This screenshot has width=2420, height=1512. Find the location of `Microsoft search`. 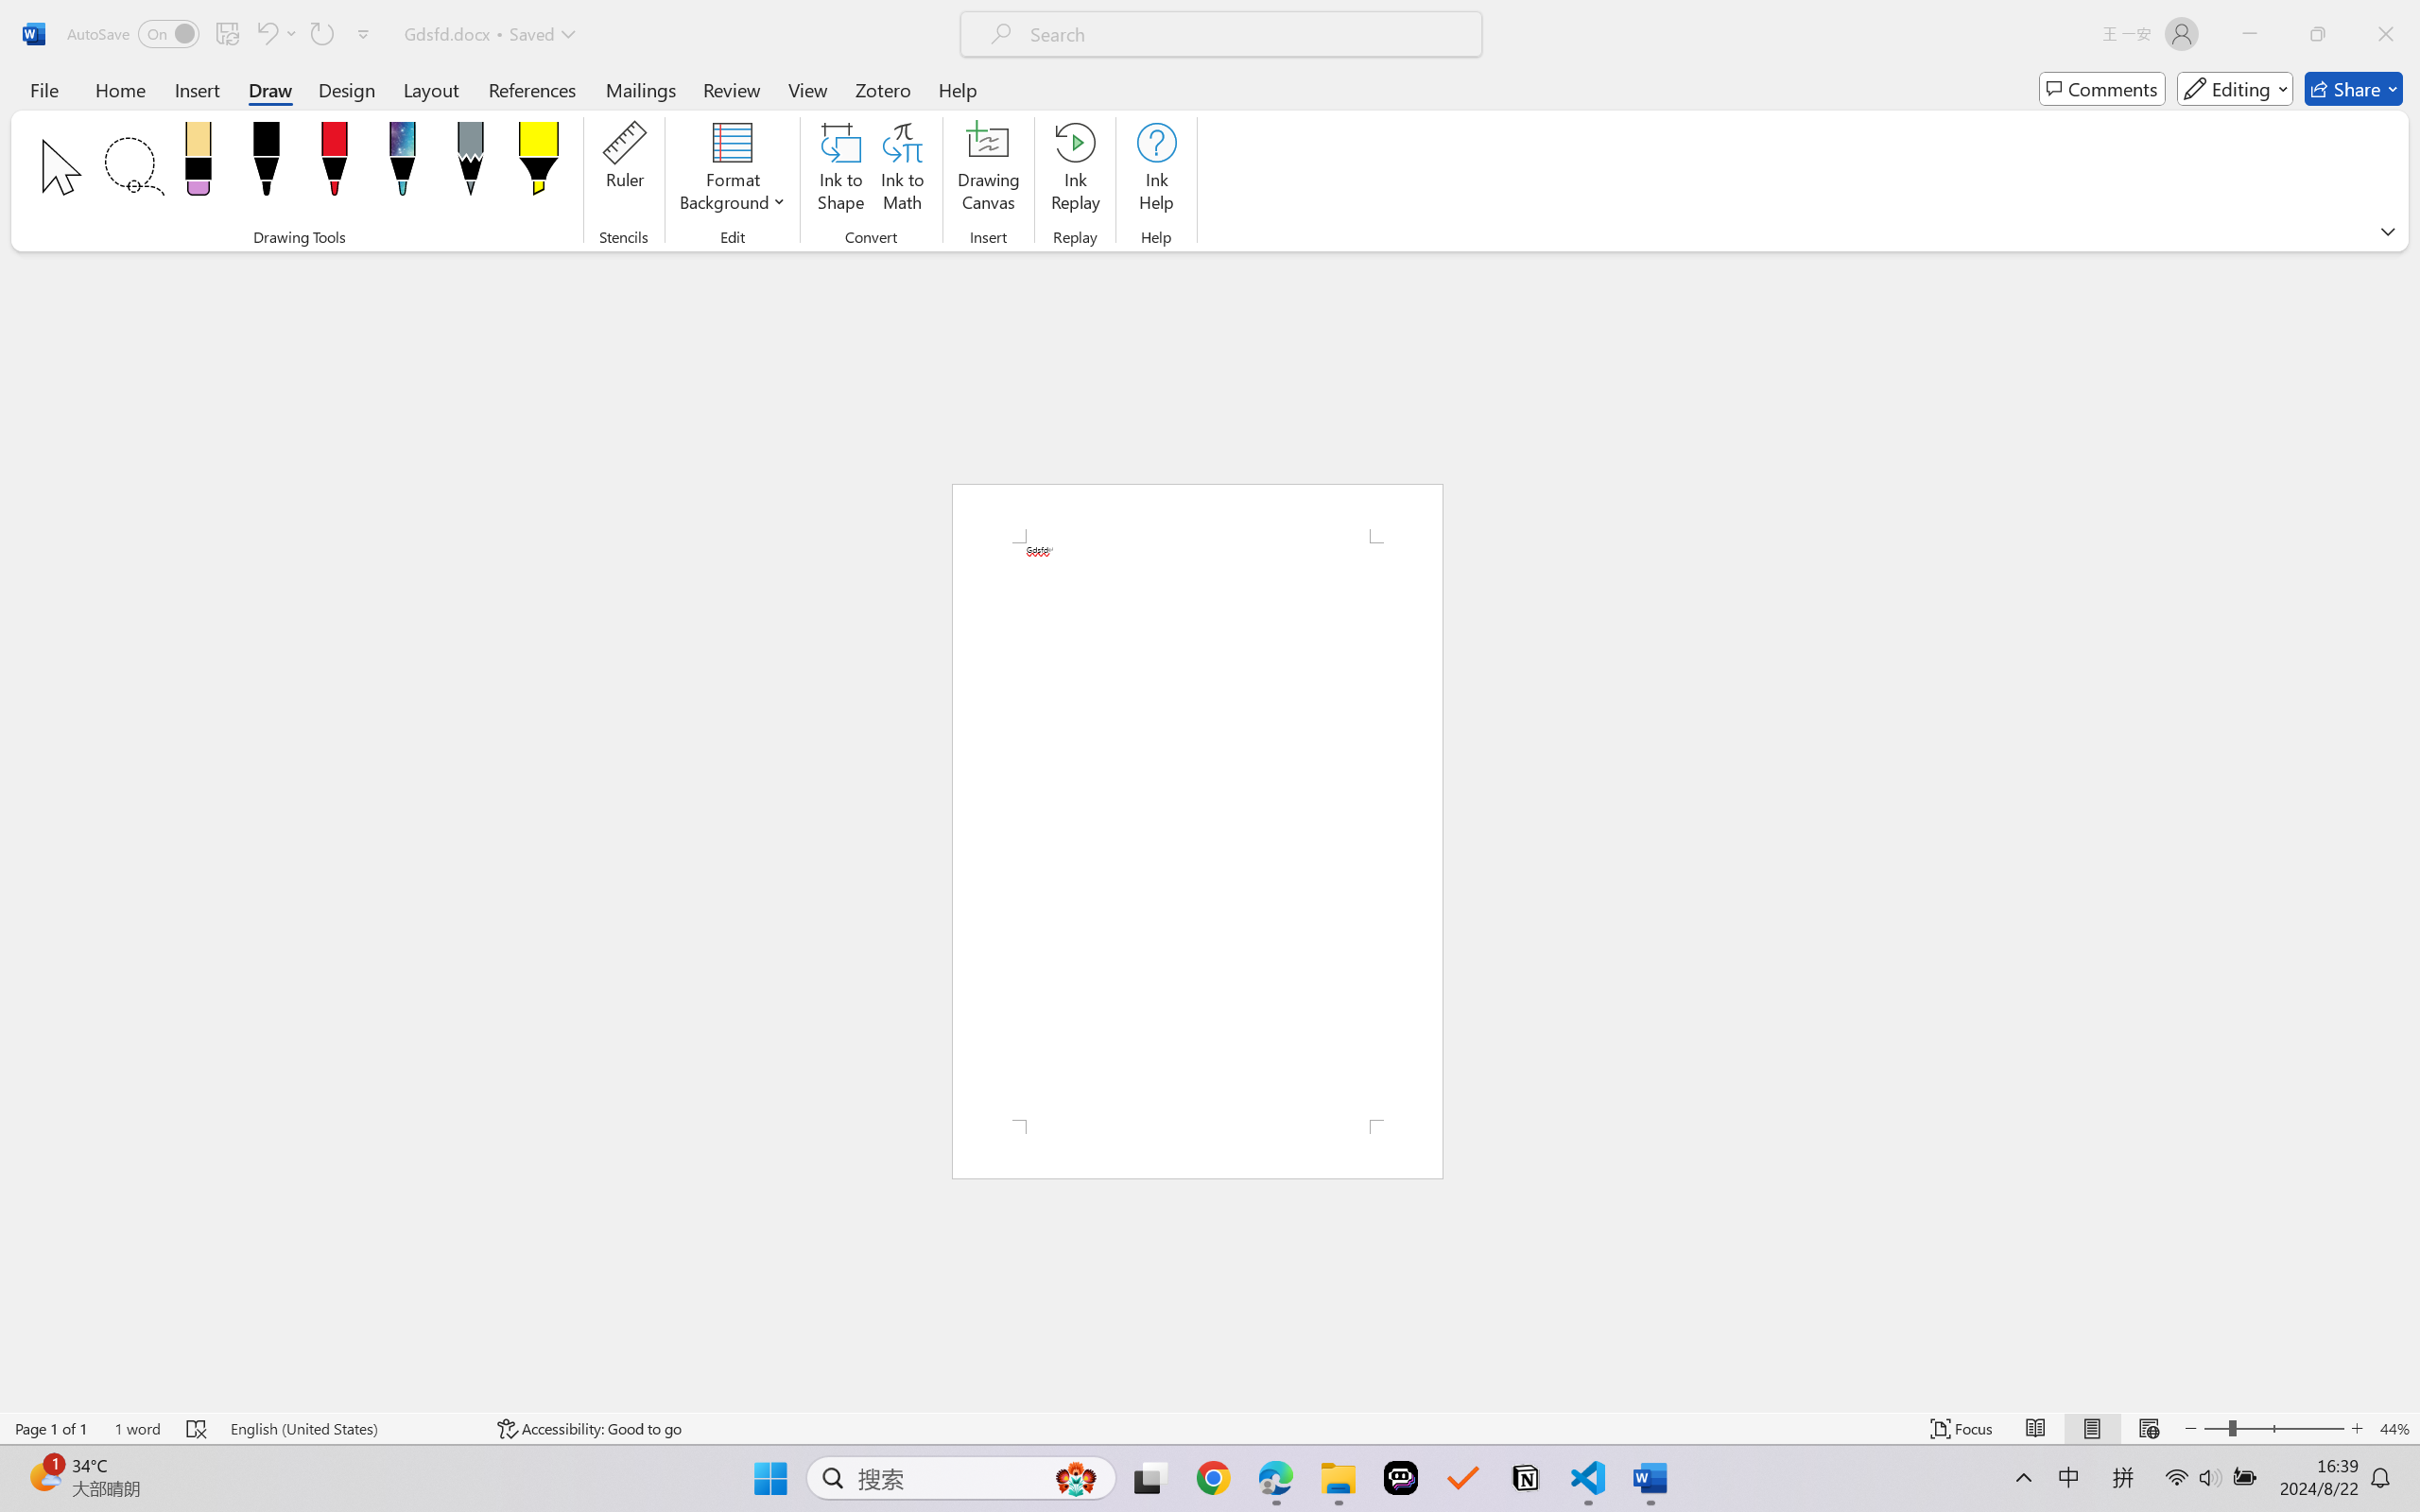

Microsoft search is located at coordinates (1246, 34).